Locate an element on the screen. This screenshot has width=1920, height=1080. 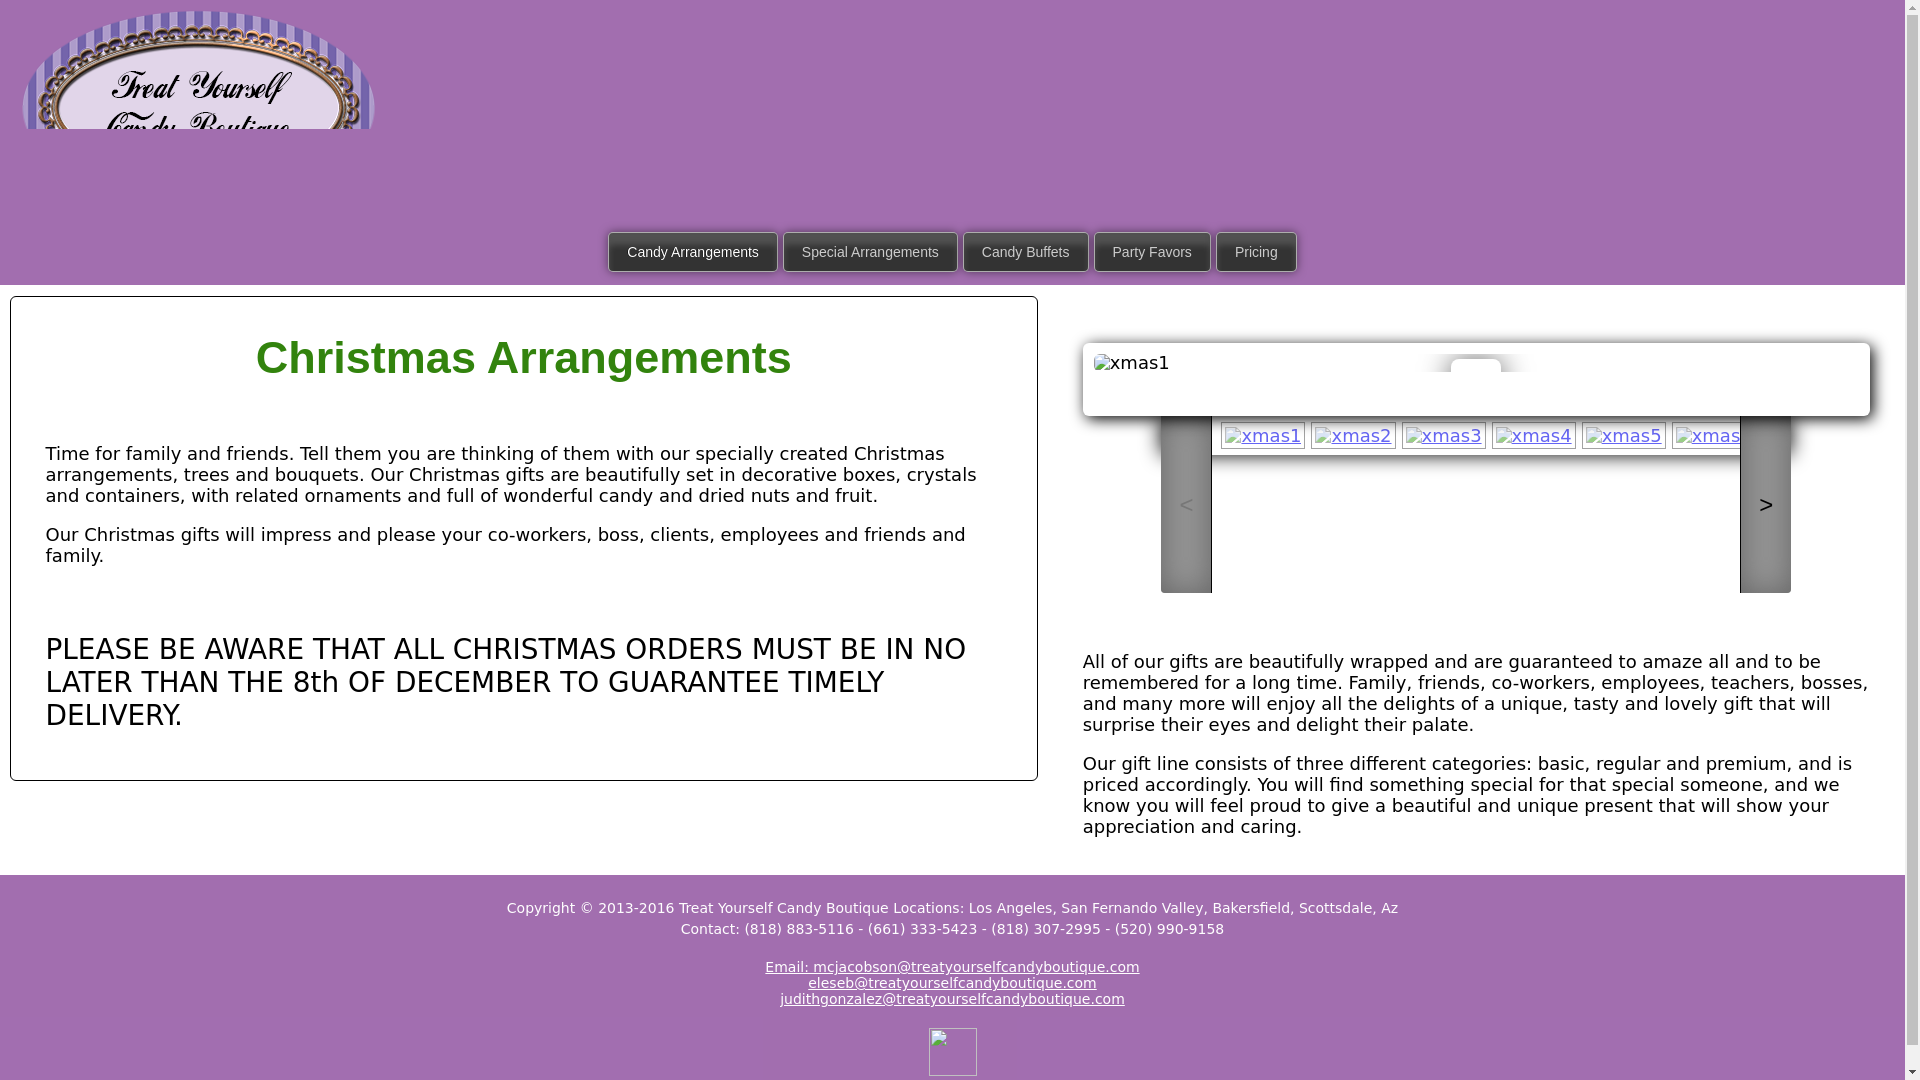
First is located at coordinates (1436, 392).